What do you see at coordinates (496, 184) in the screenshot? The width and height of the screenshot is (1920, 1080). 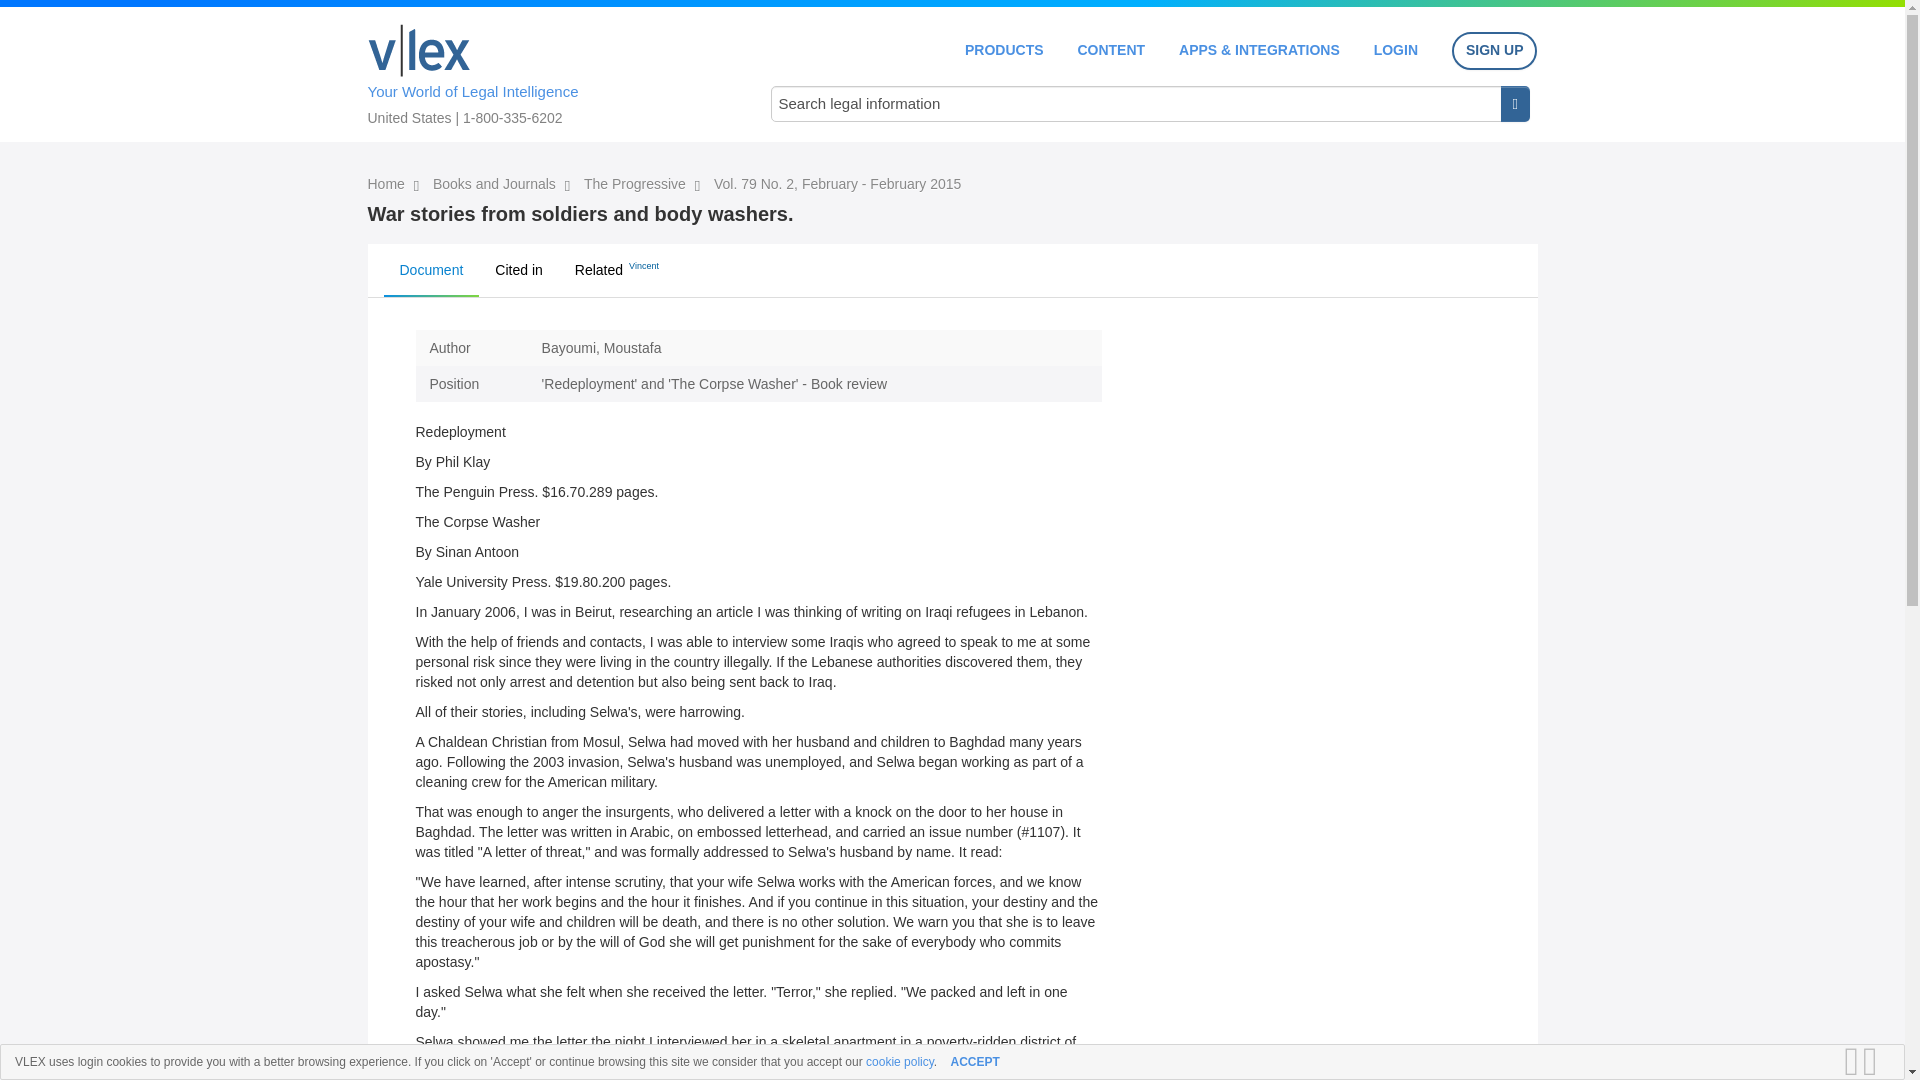 I see `Books and Journals` at bounding box center [496, 184].